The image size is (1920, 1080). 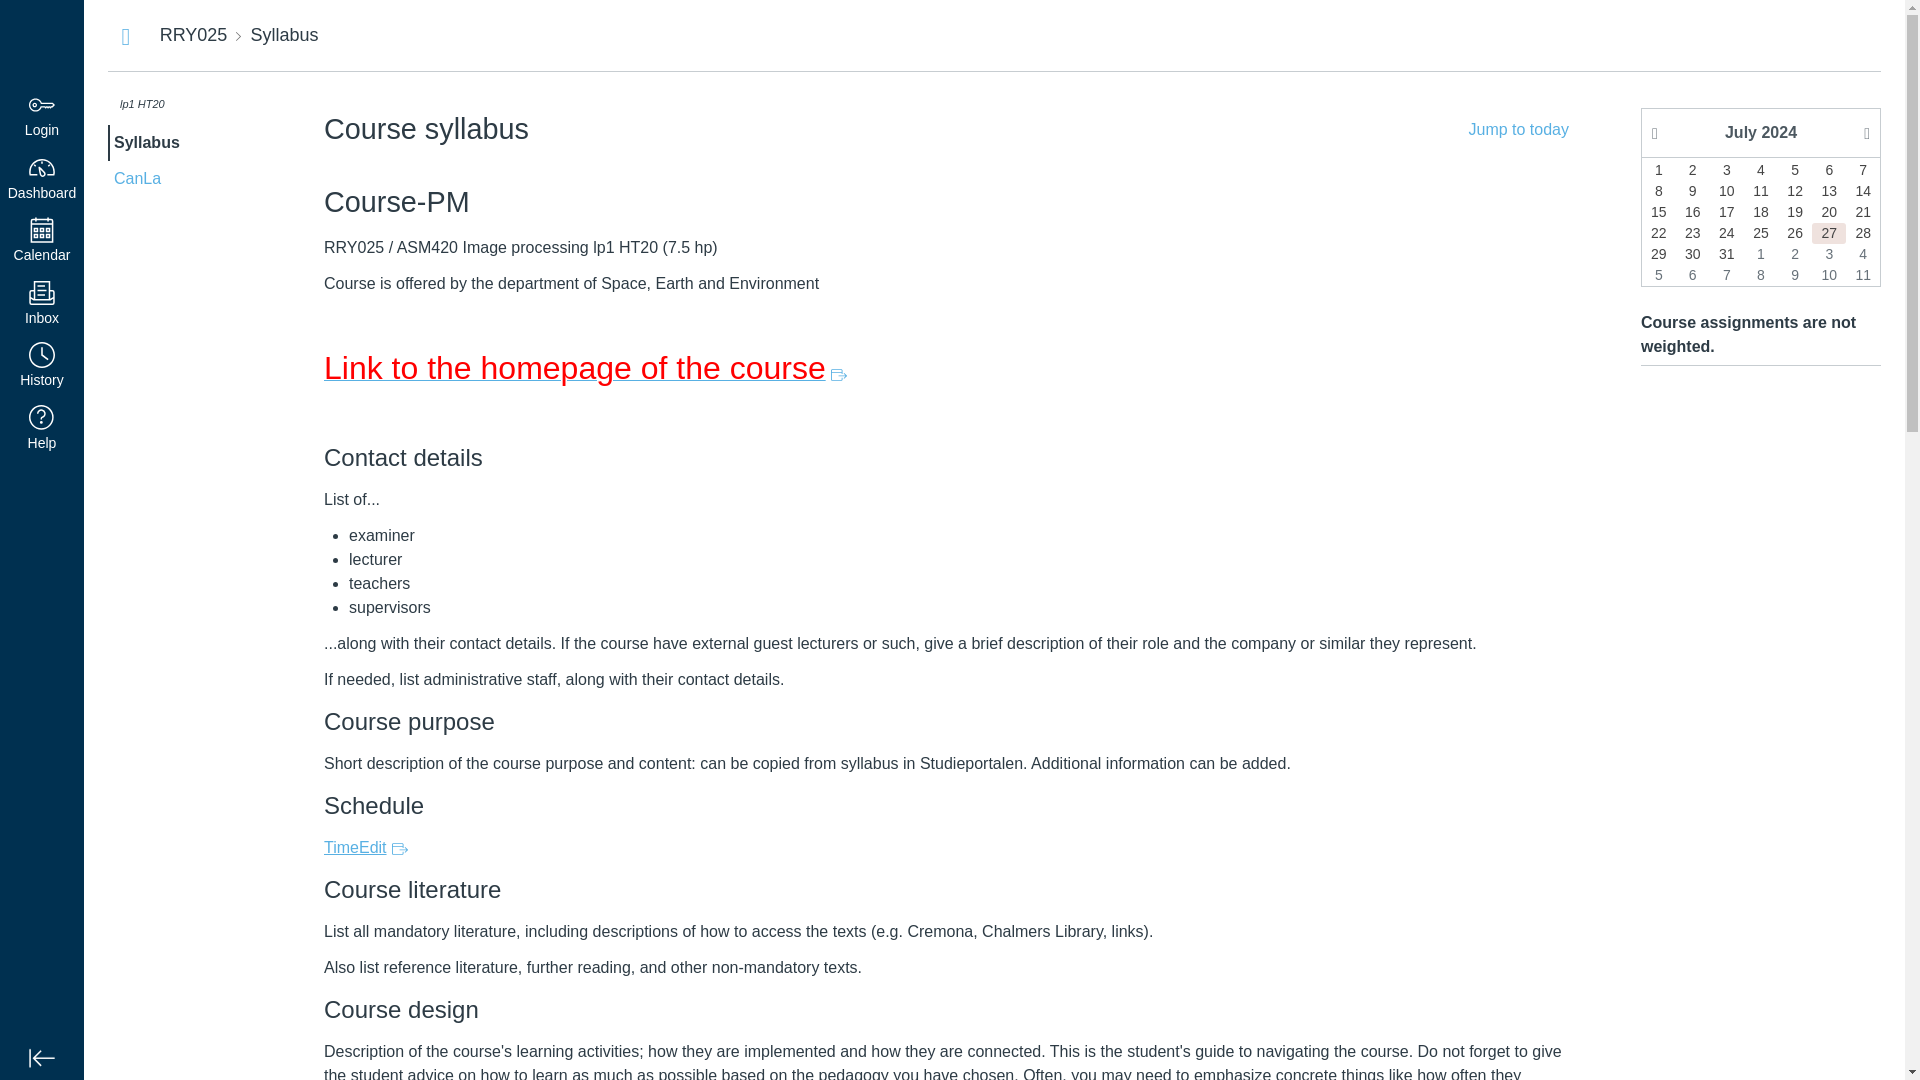 I want to click on Inbox, so click(x=42, y=304).